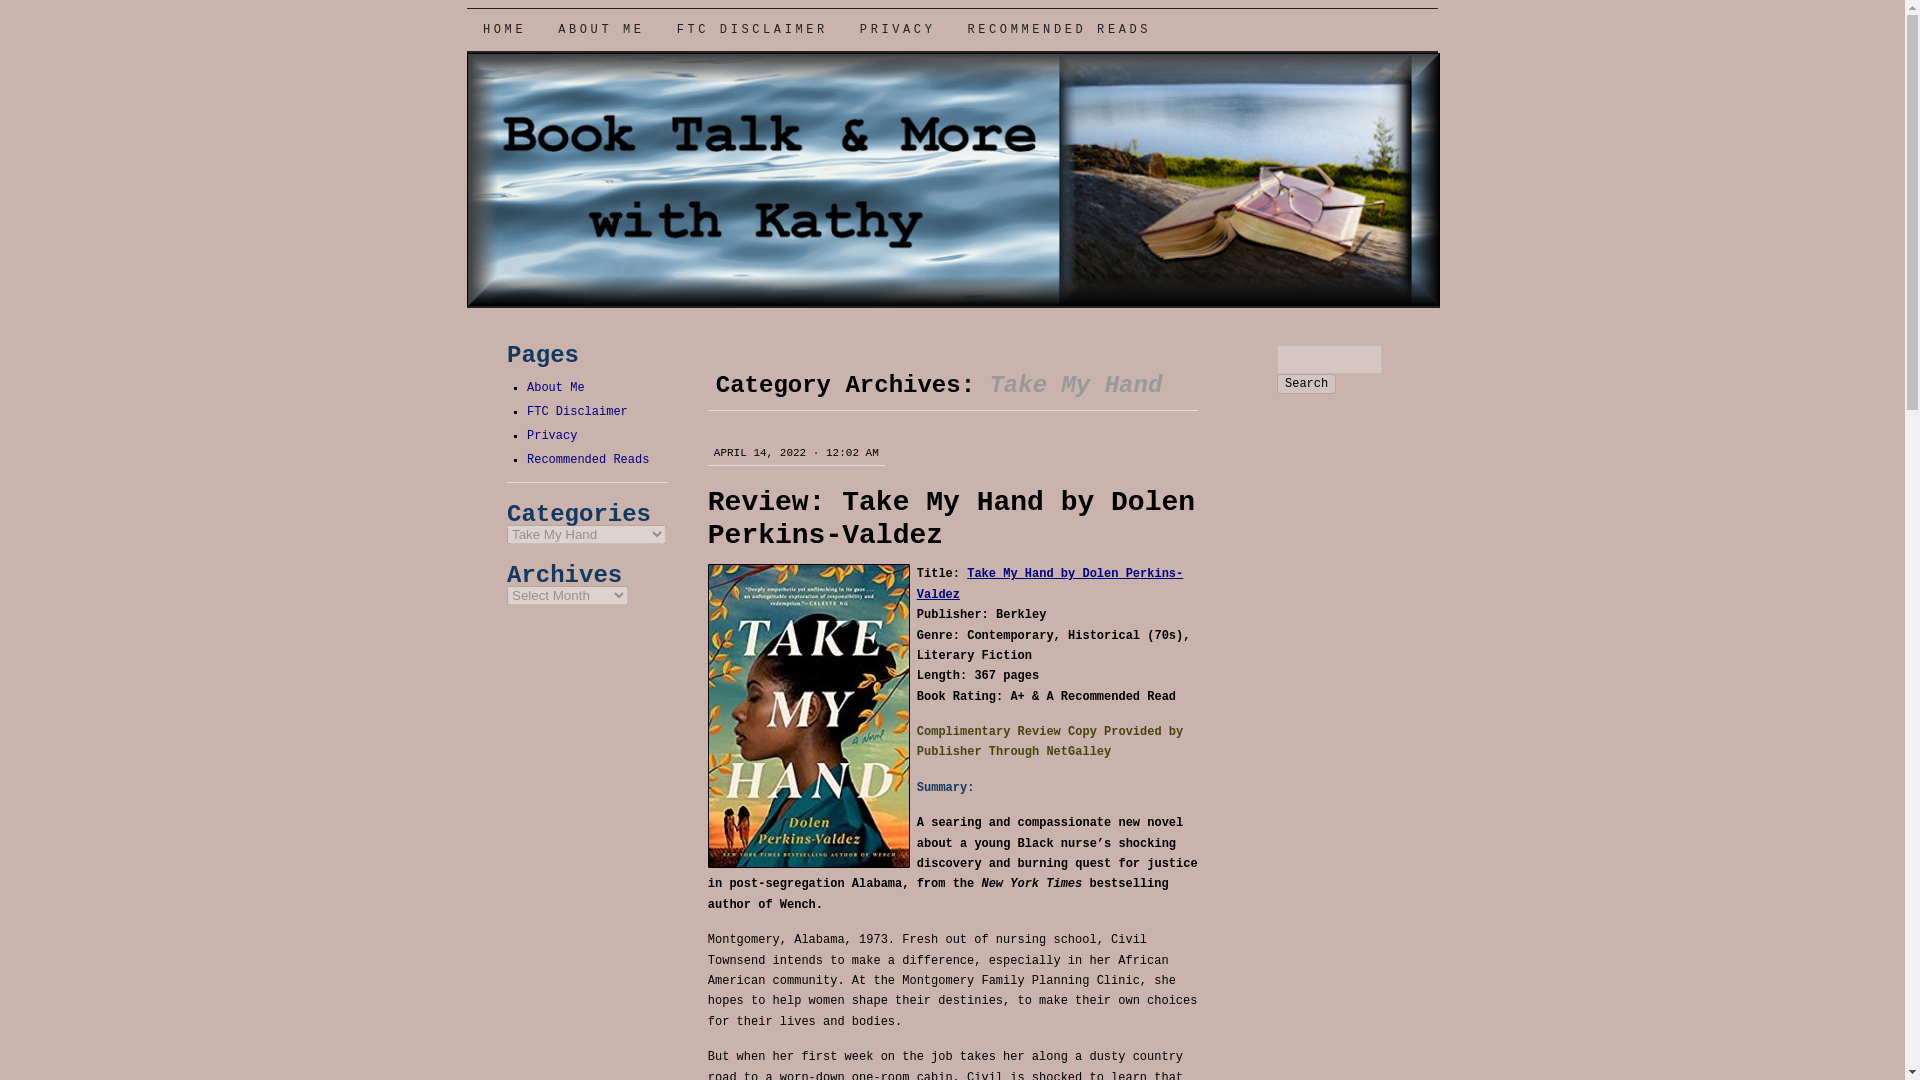 This screenshot has height=1080, width=1920. What do you see at coordinates (1306, 384) in the screenshot?
I see `Search` at bounding box center [1306, 384].